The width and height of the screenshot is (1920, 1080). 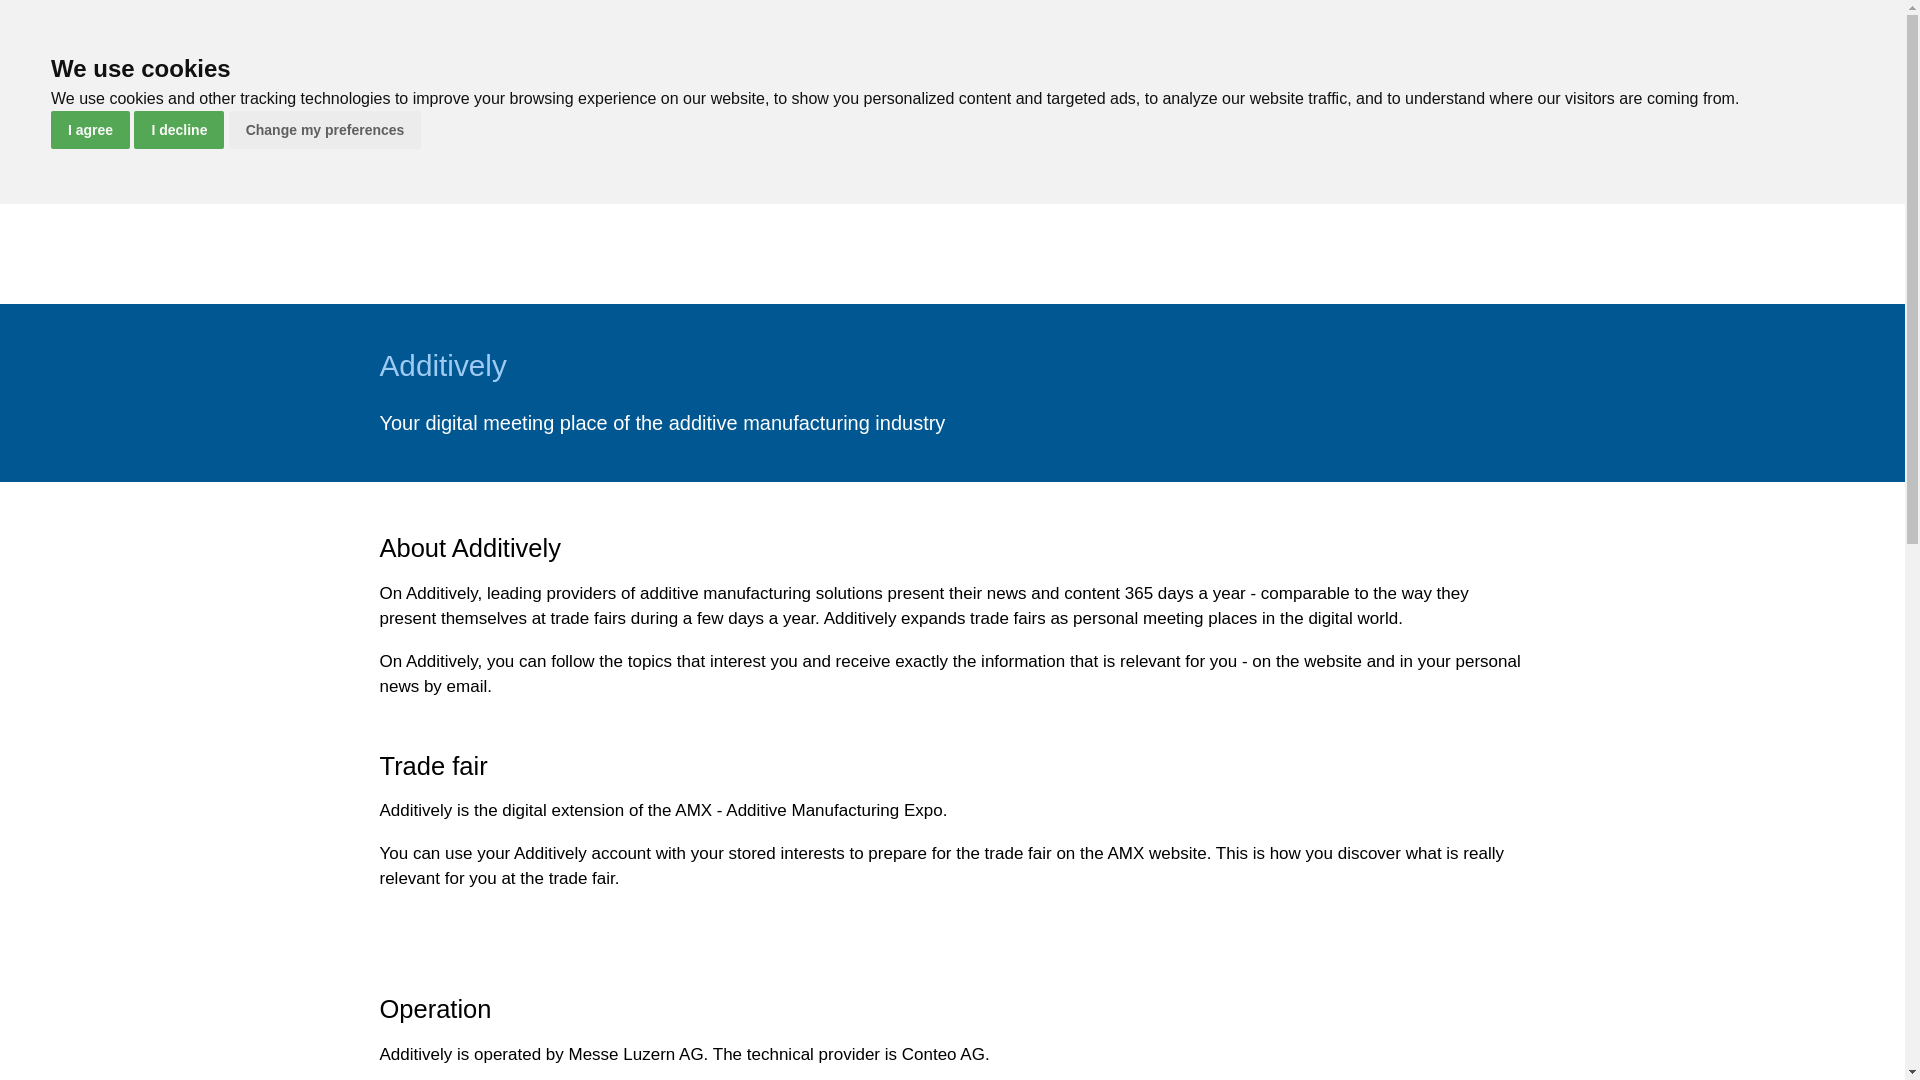 What do you see at coordinates (1109, 50) in the screenshot?
I see `For exhibitors` at bounding box center [1109, 50].